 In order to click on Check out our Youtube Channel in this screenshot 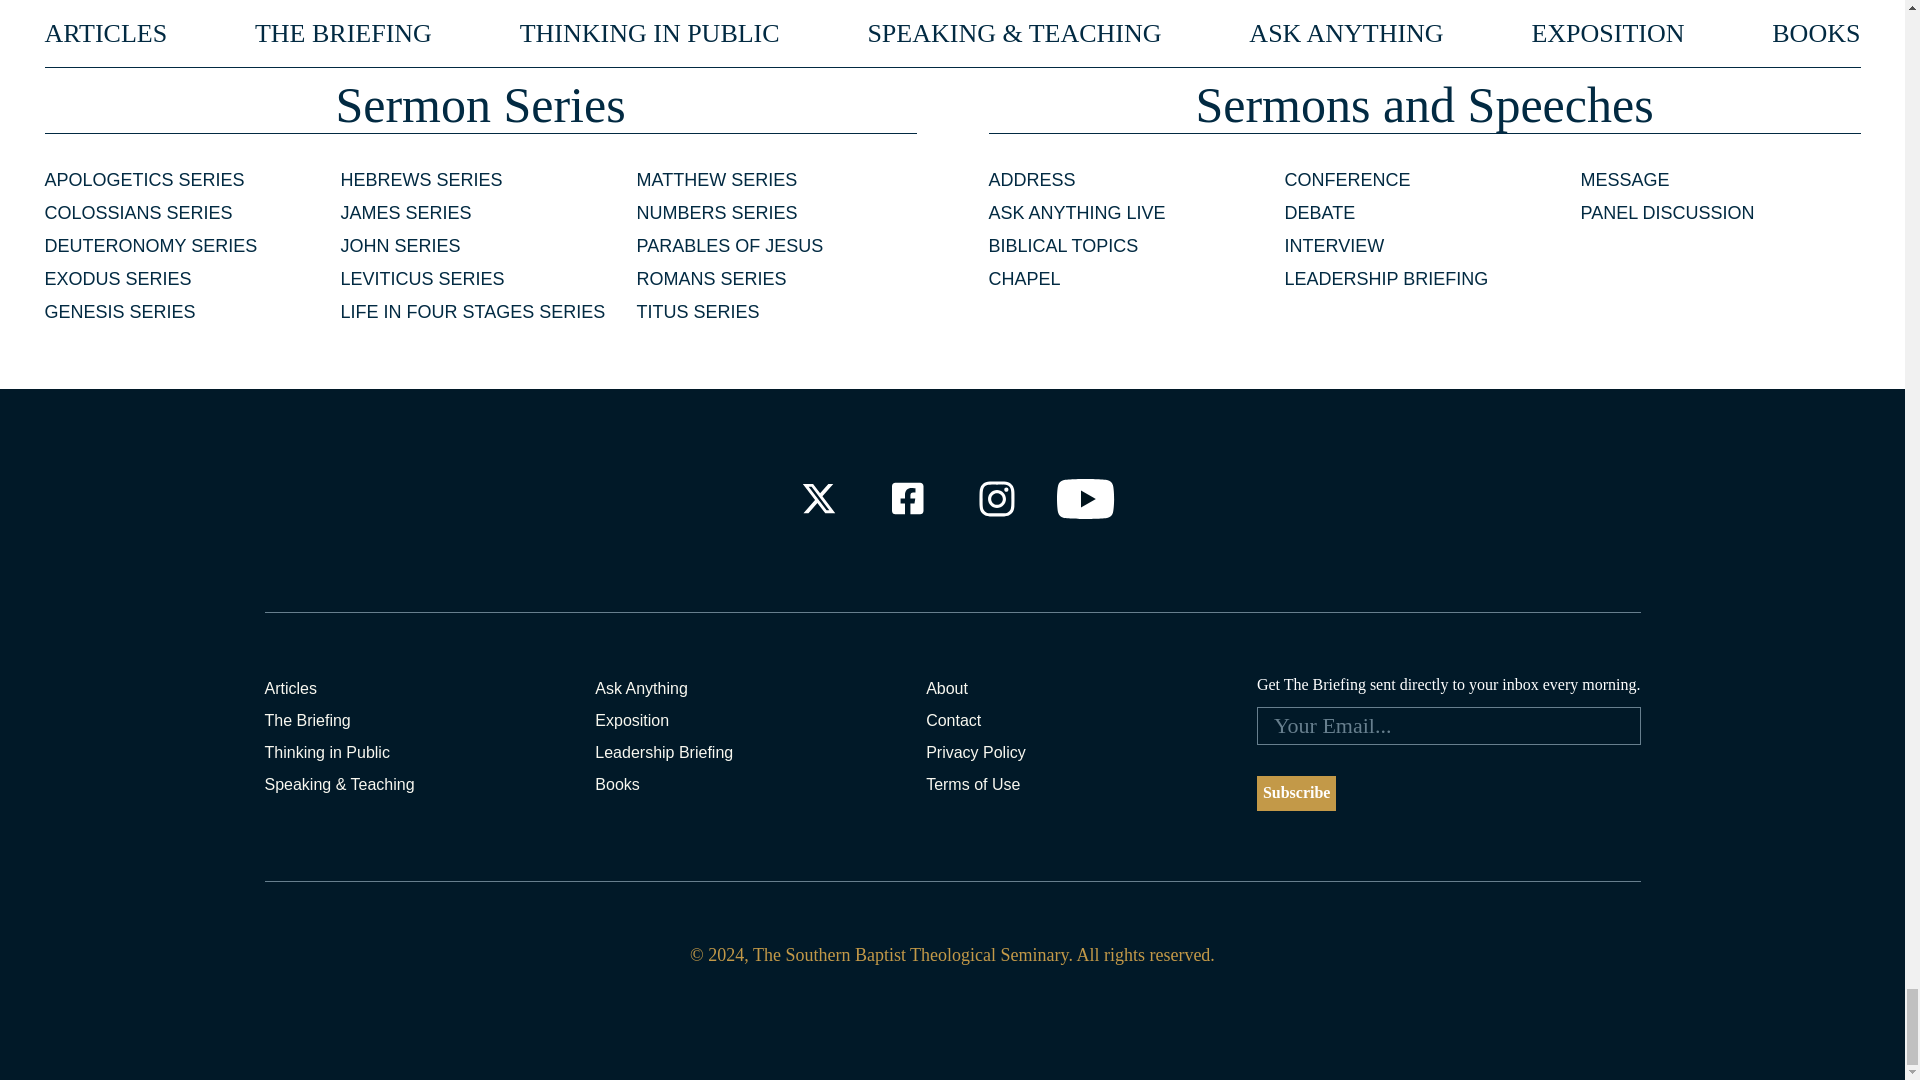, I will do `click(1086, 498)`.